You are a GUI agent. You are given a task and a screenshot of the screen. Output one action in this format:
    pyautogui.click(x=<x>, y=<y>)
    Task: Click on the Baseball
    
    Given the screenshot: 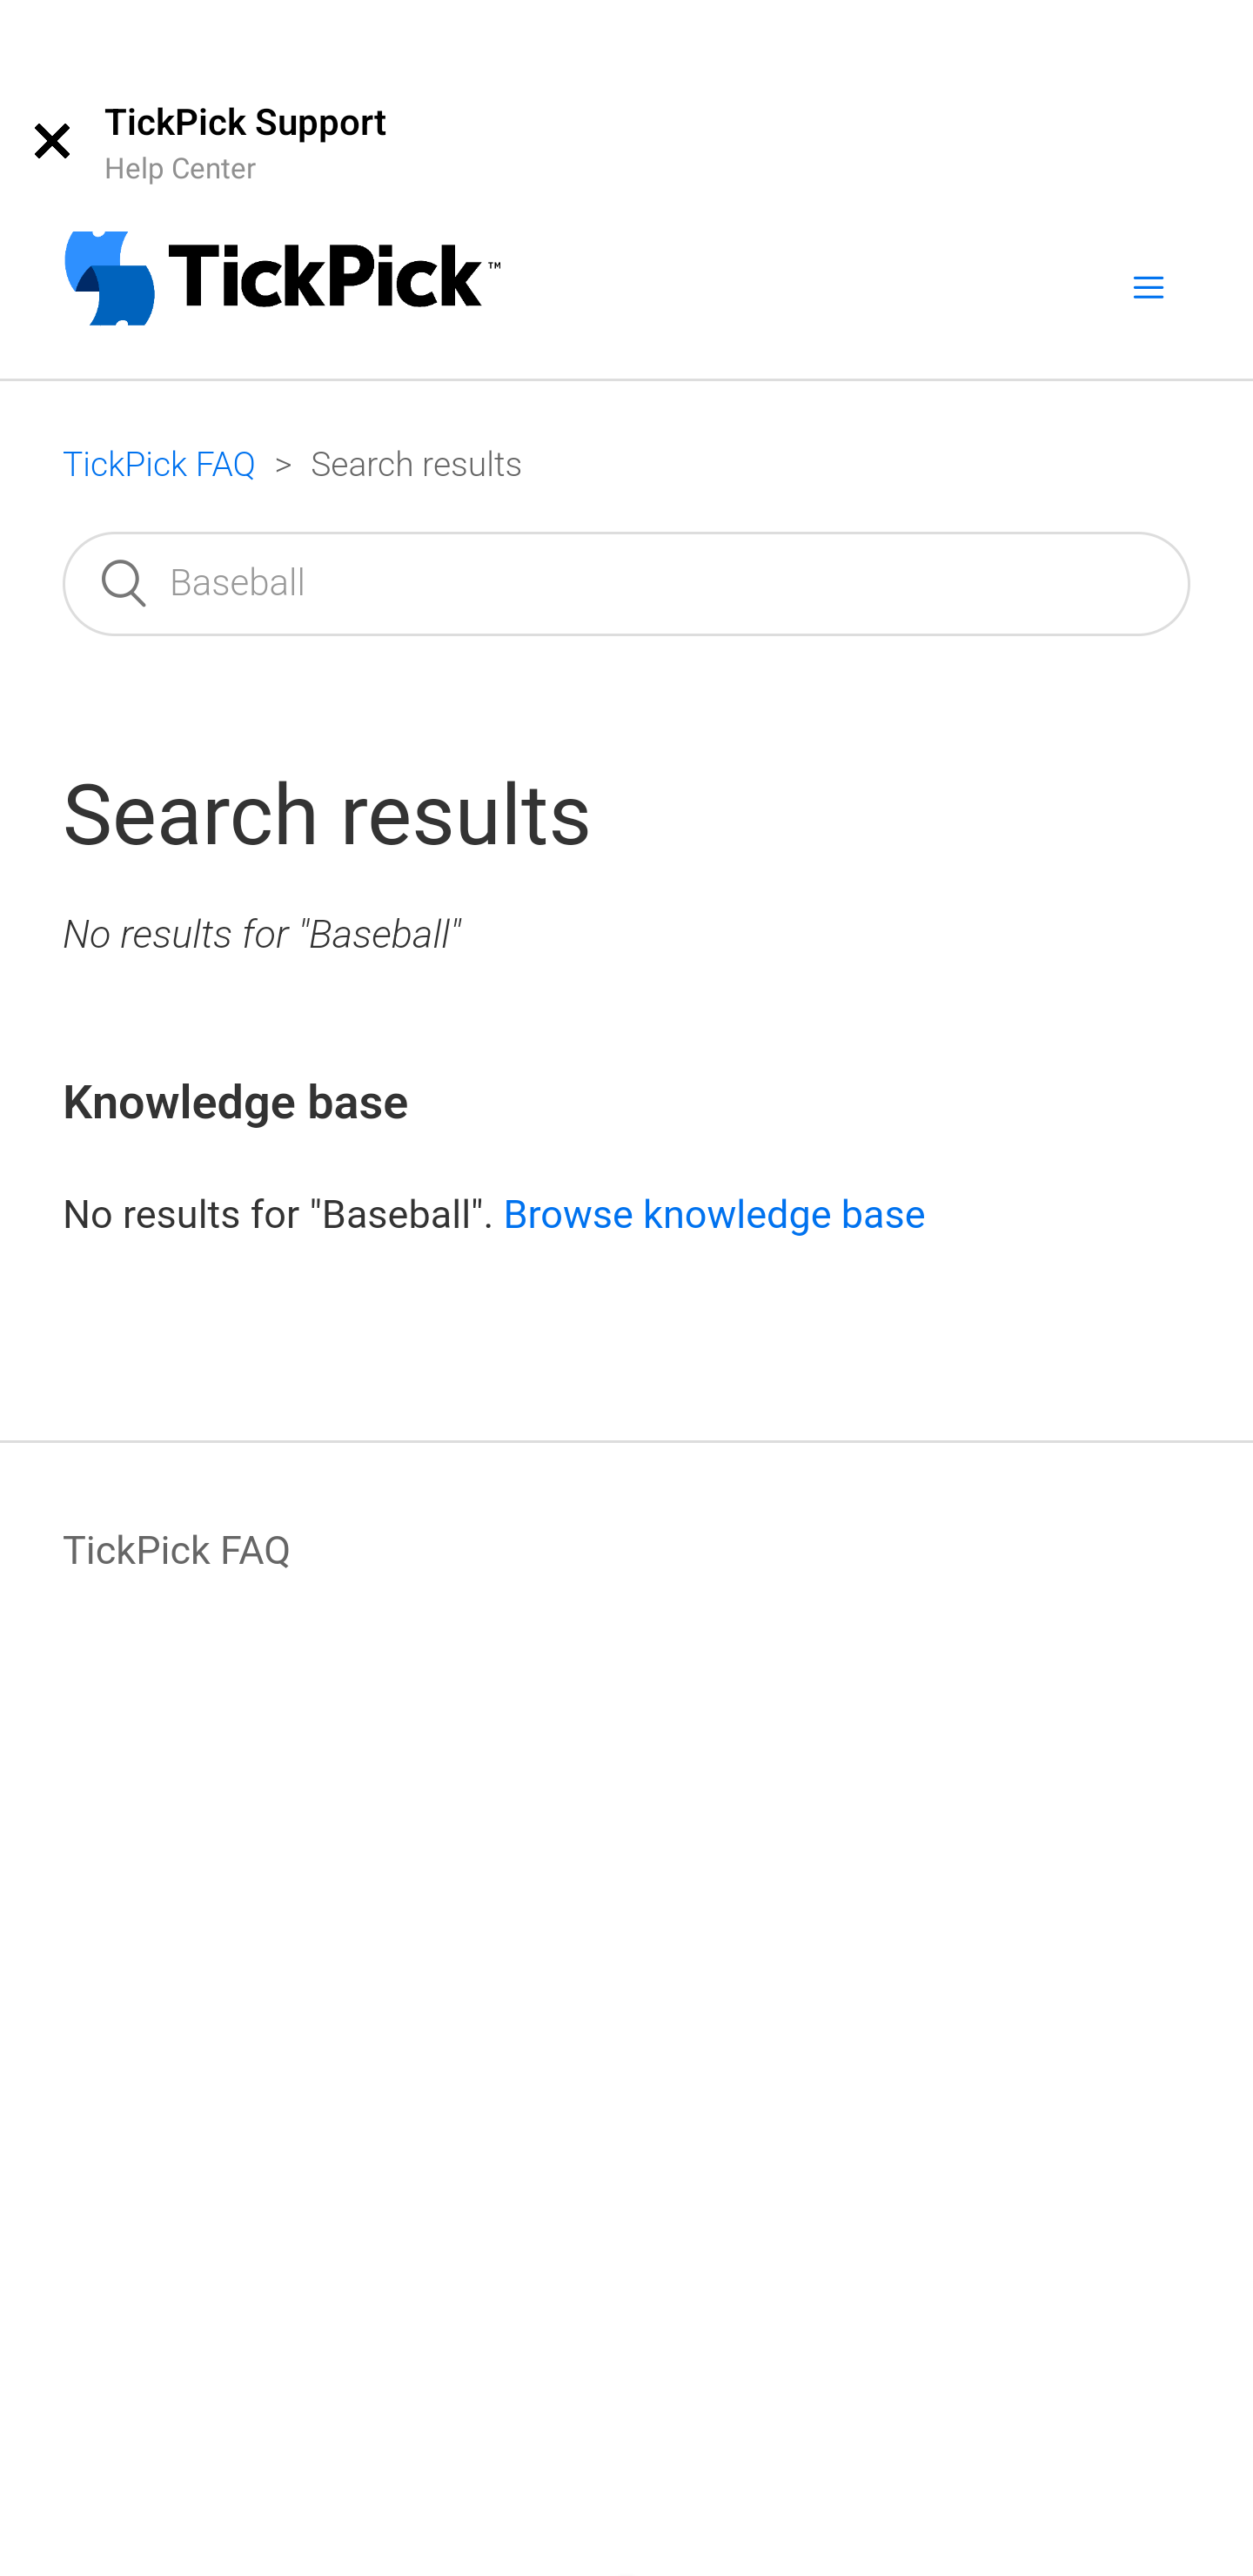 What is the action you would take?
    pyautogui.click(x=626, y=583)
    